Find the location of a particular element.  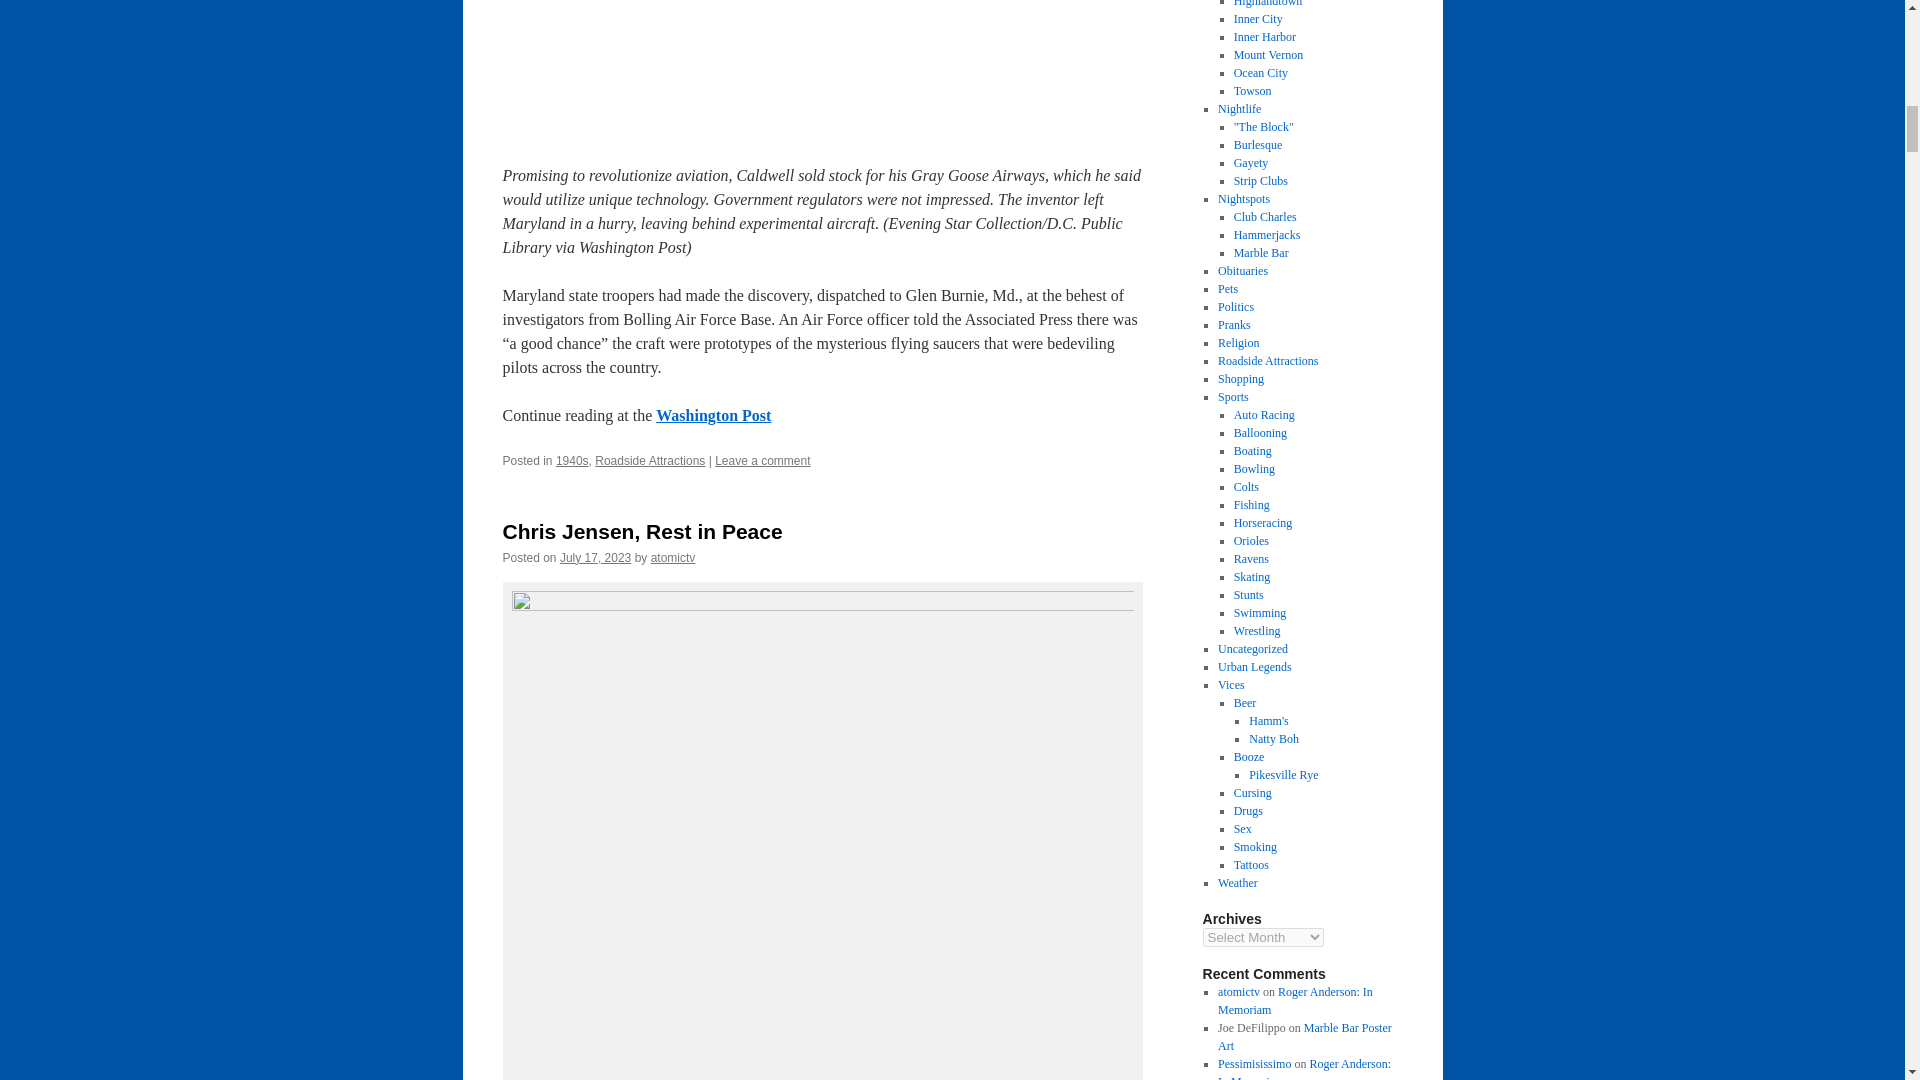

9:14 am is located at coordinates (596, 557).